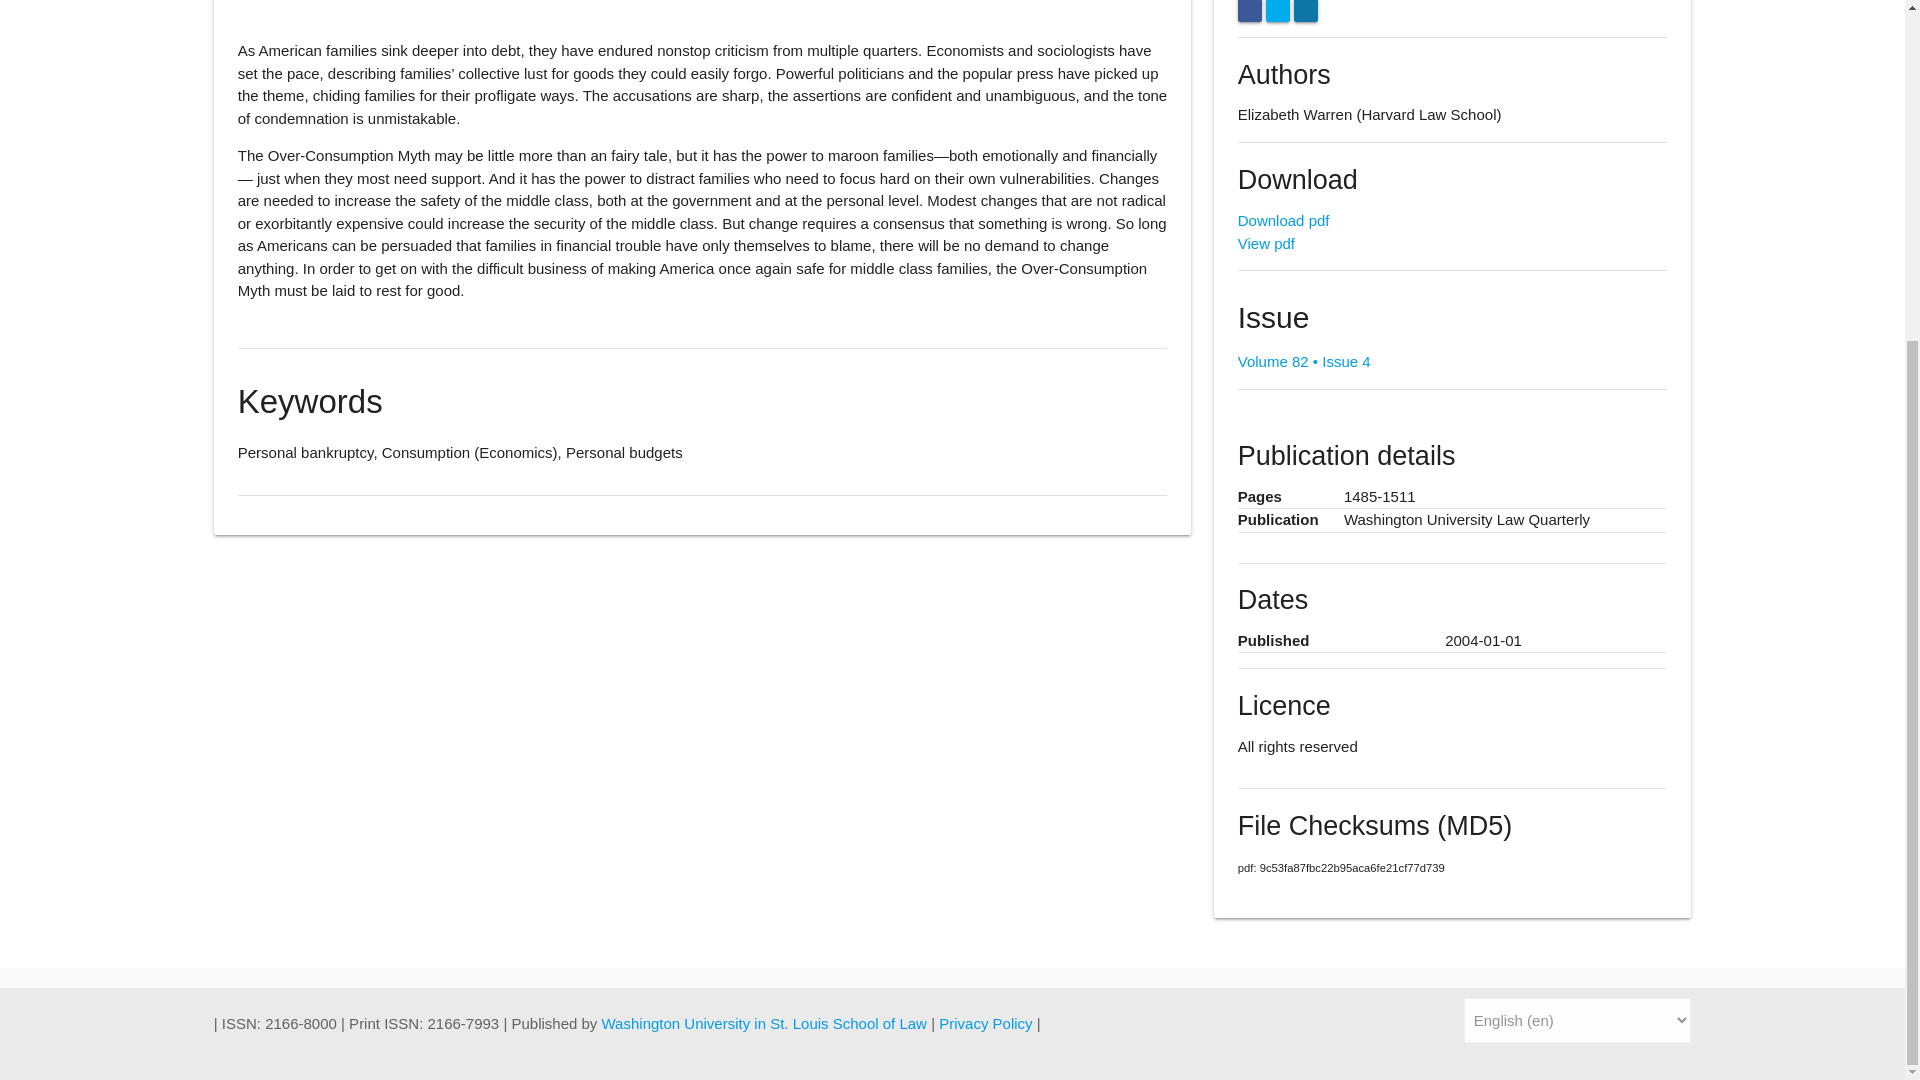 The image size is (1920, 1080). Describe the element at coordinates (987, 1024) in the screenshot. I see `Privacy Policy` at that location.